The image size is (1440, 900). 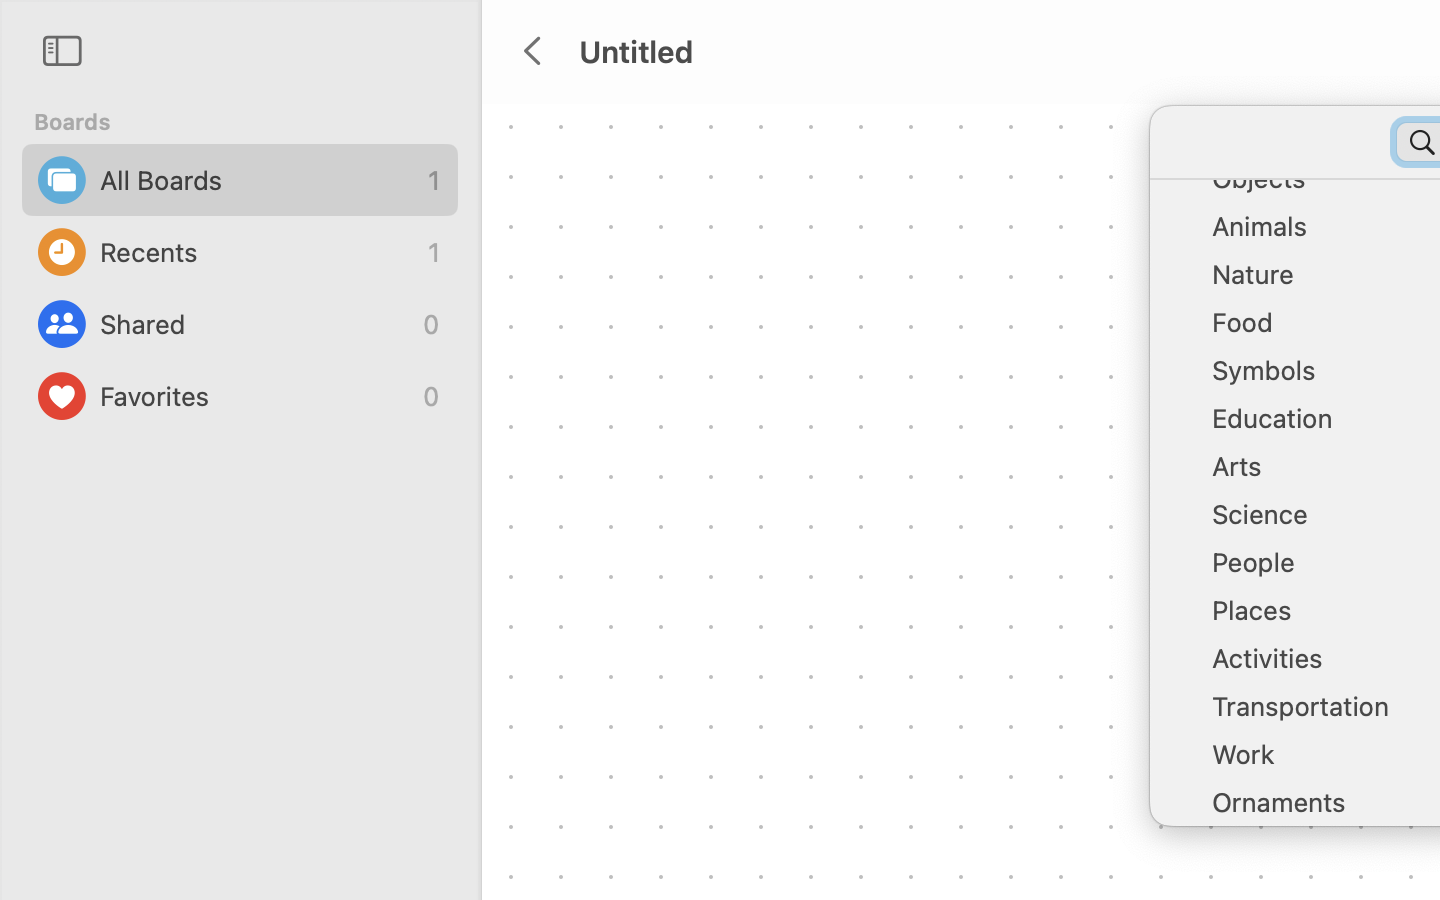 I want to click on Ornaments, so click(x=1320, y=810).